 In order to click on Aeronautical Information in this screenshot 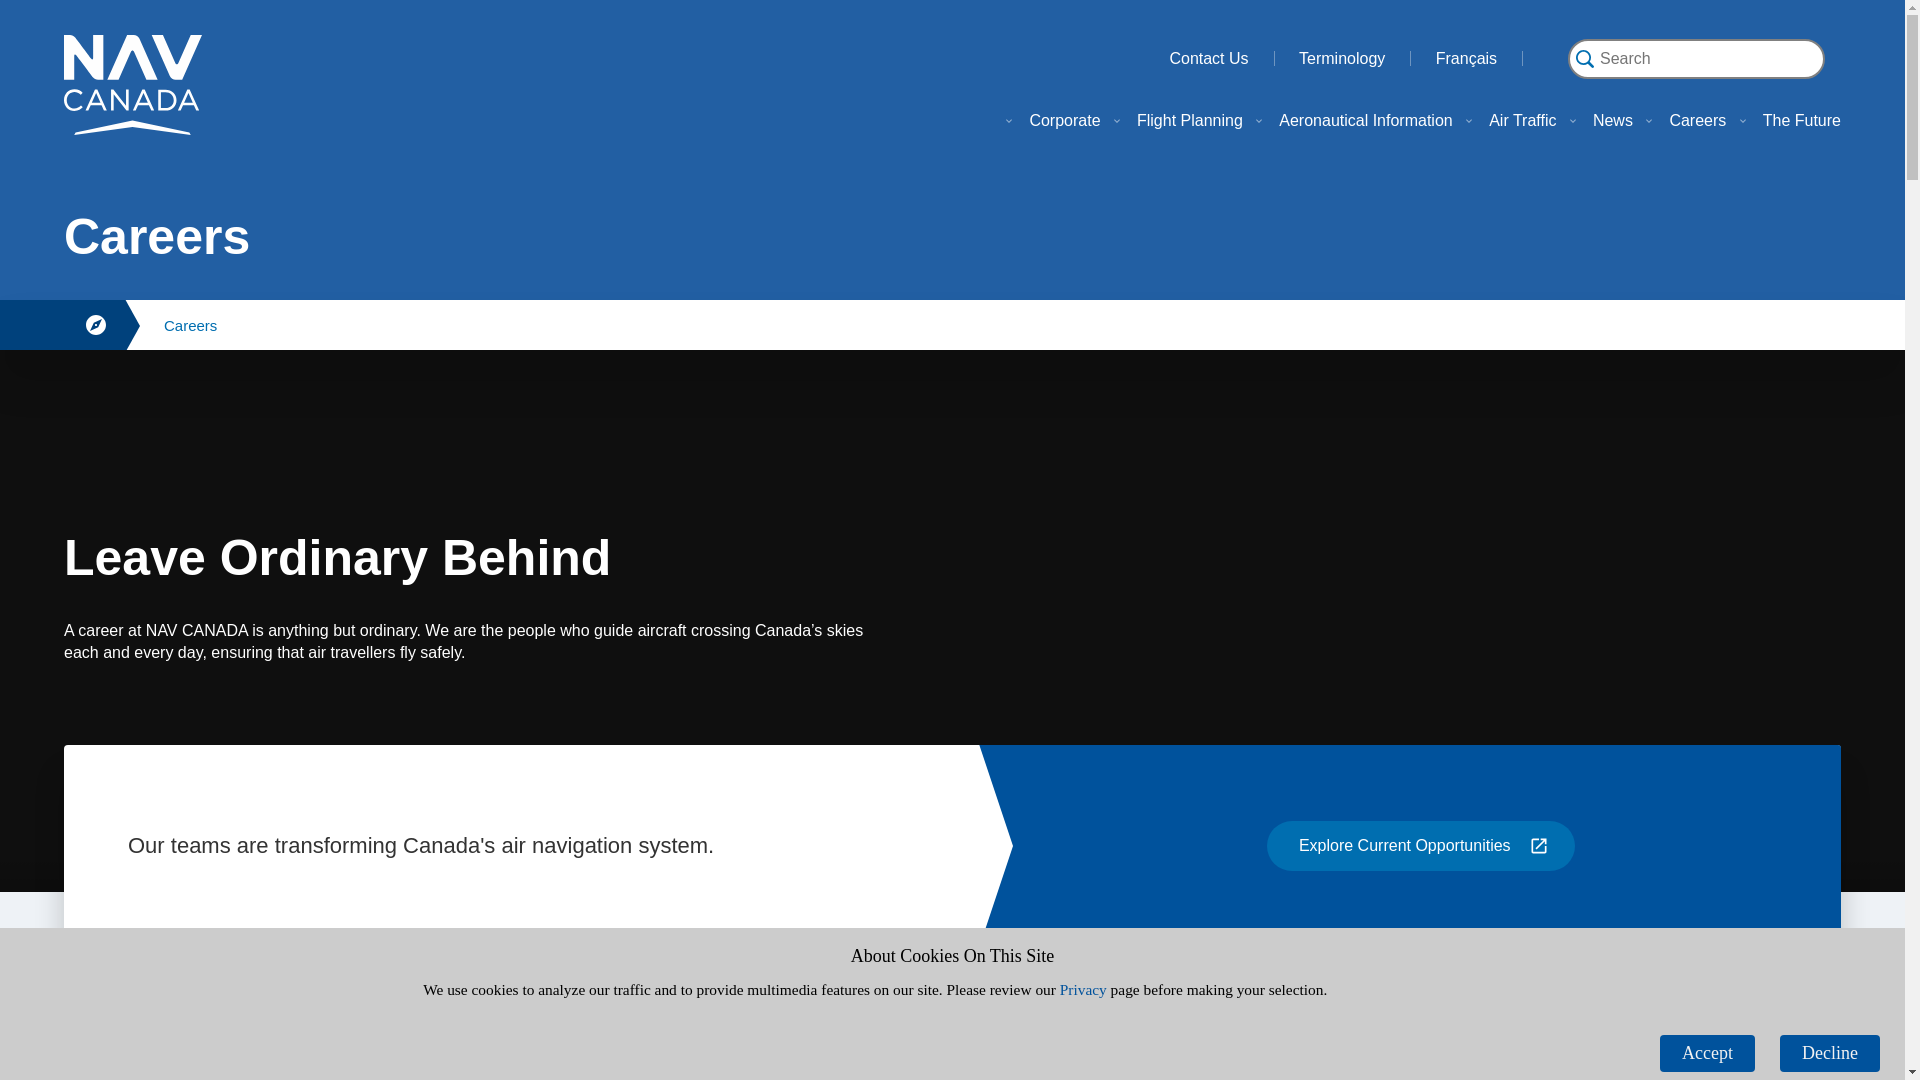, I will do `click(1348, 121)`.